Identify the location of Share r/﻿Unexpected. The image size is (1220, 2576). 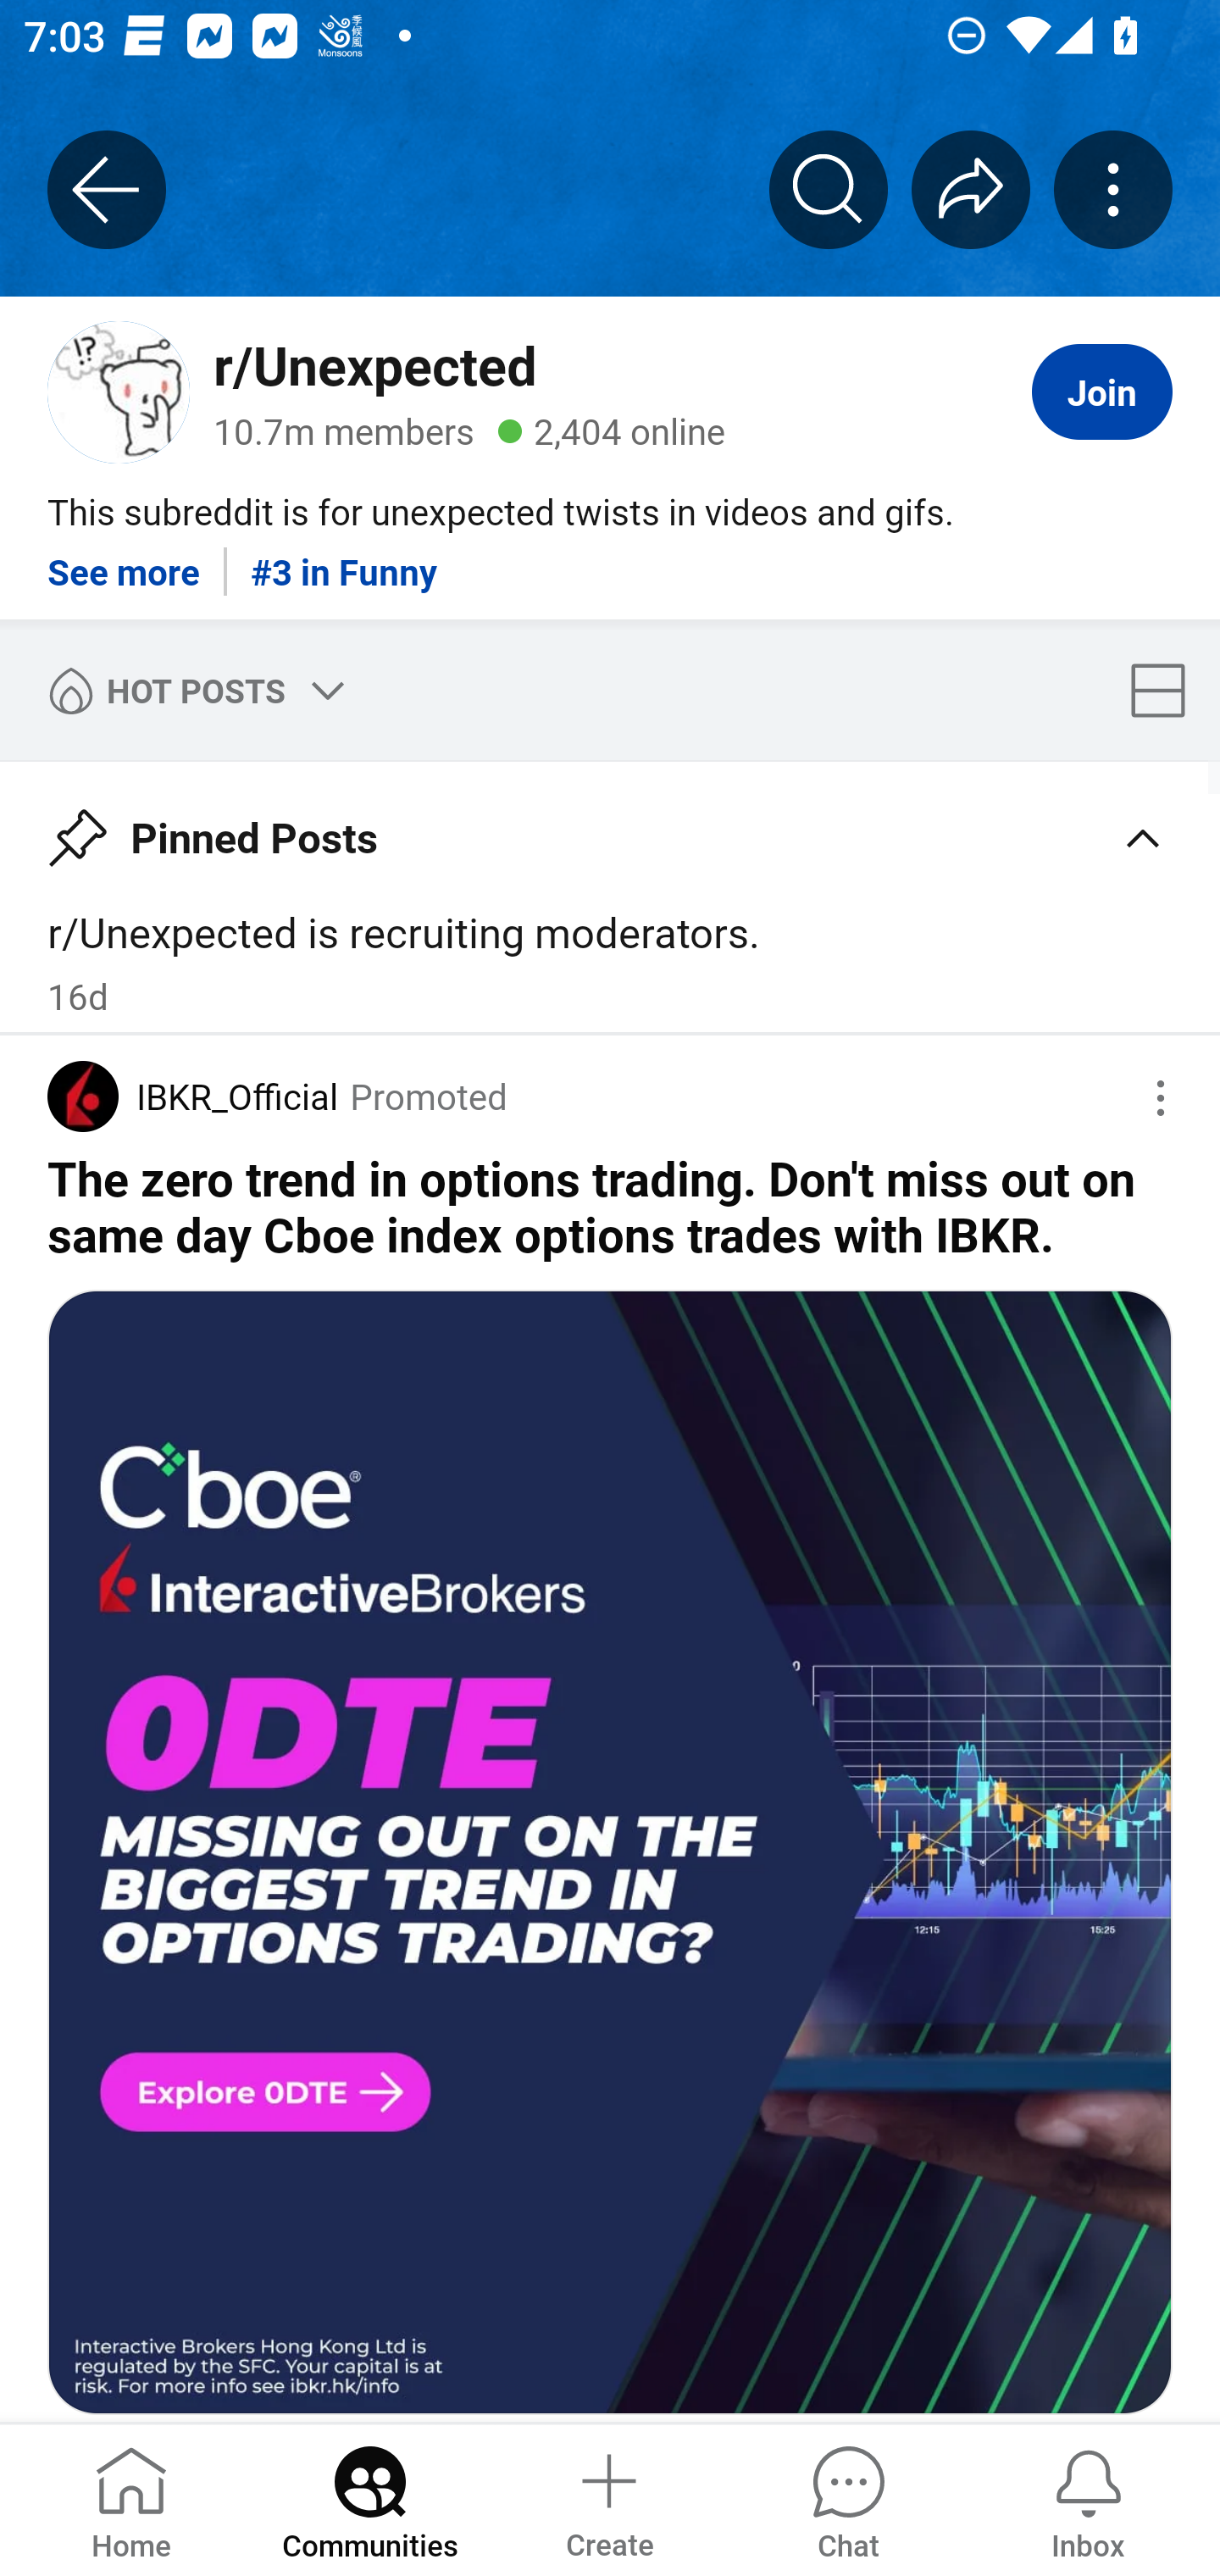
(971, 189).